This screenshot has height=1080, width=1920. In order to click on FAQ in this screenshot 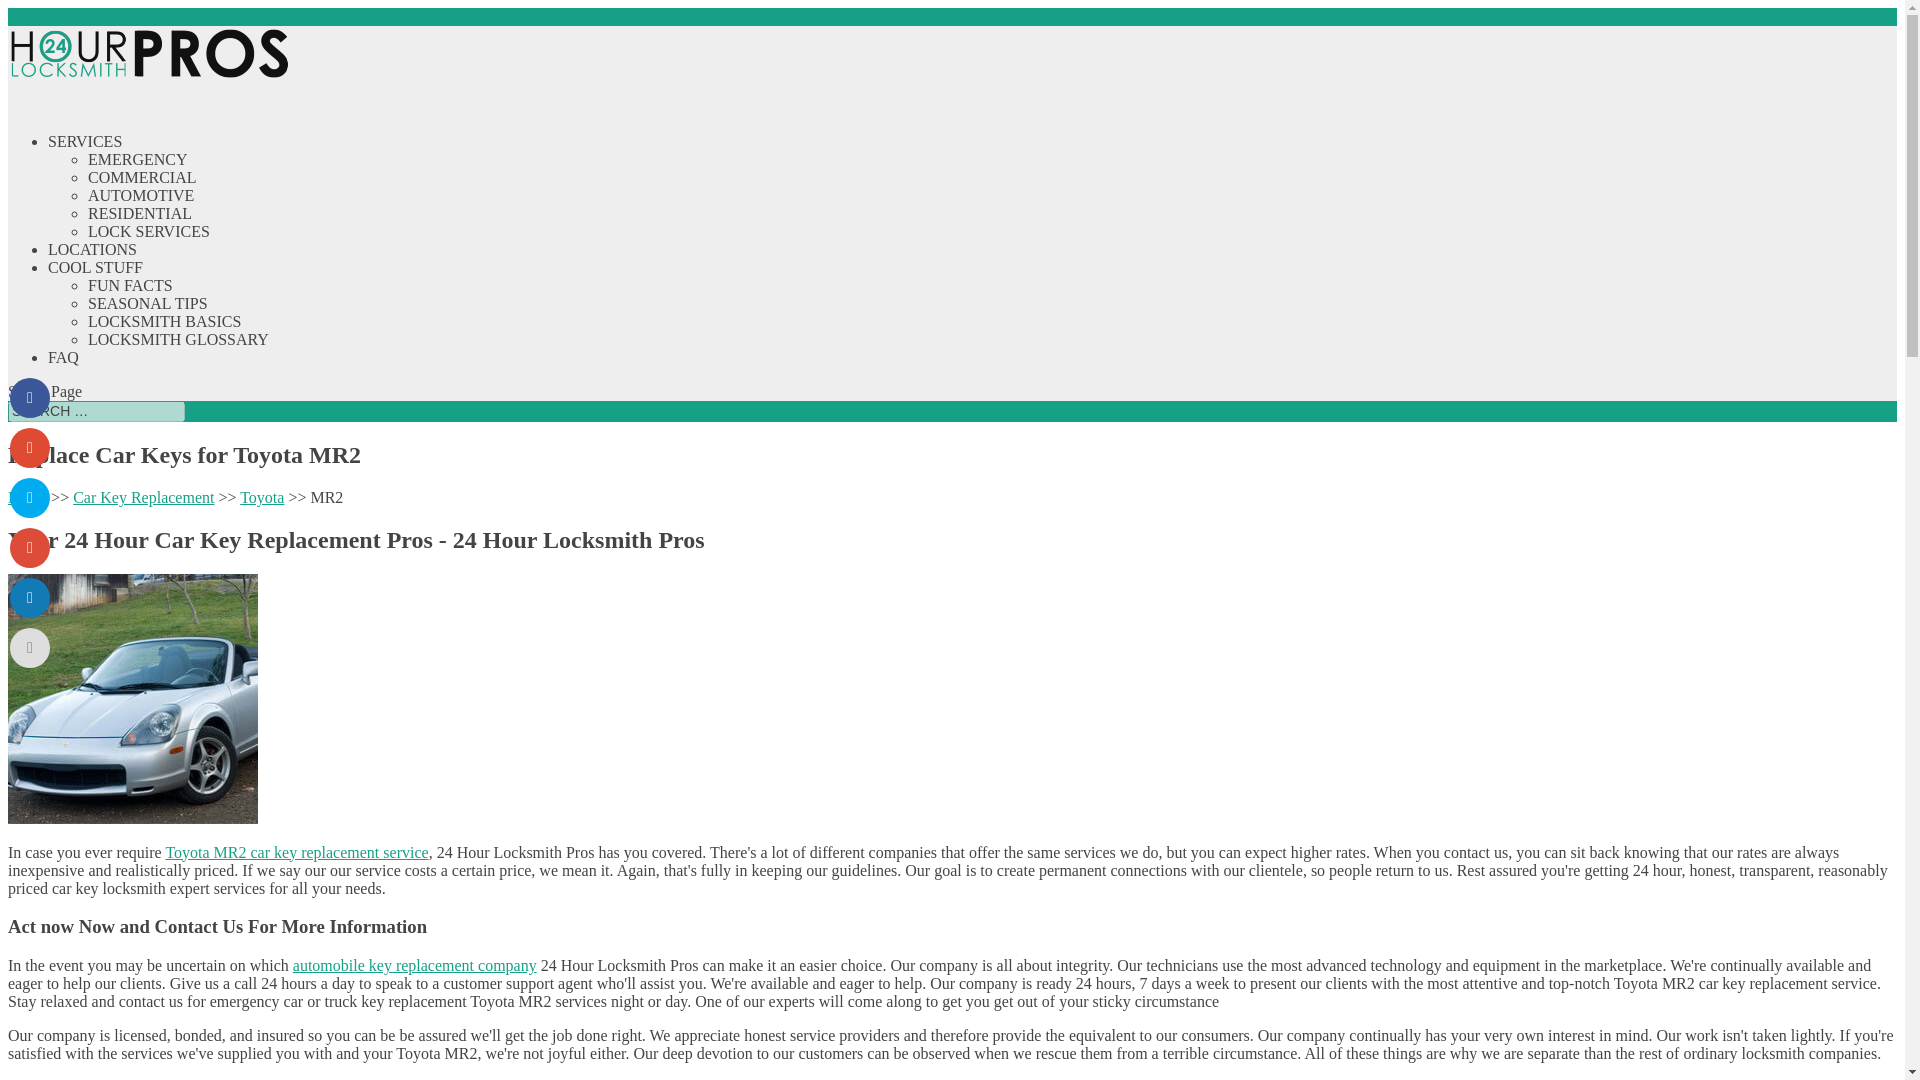, I will do `click(63, 373)`.